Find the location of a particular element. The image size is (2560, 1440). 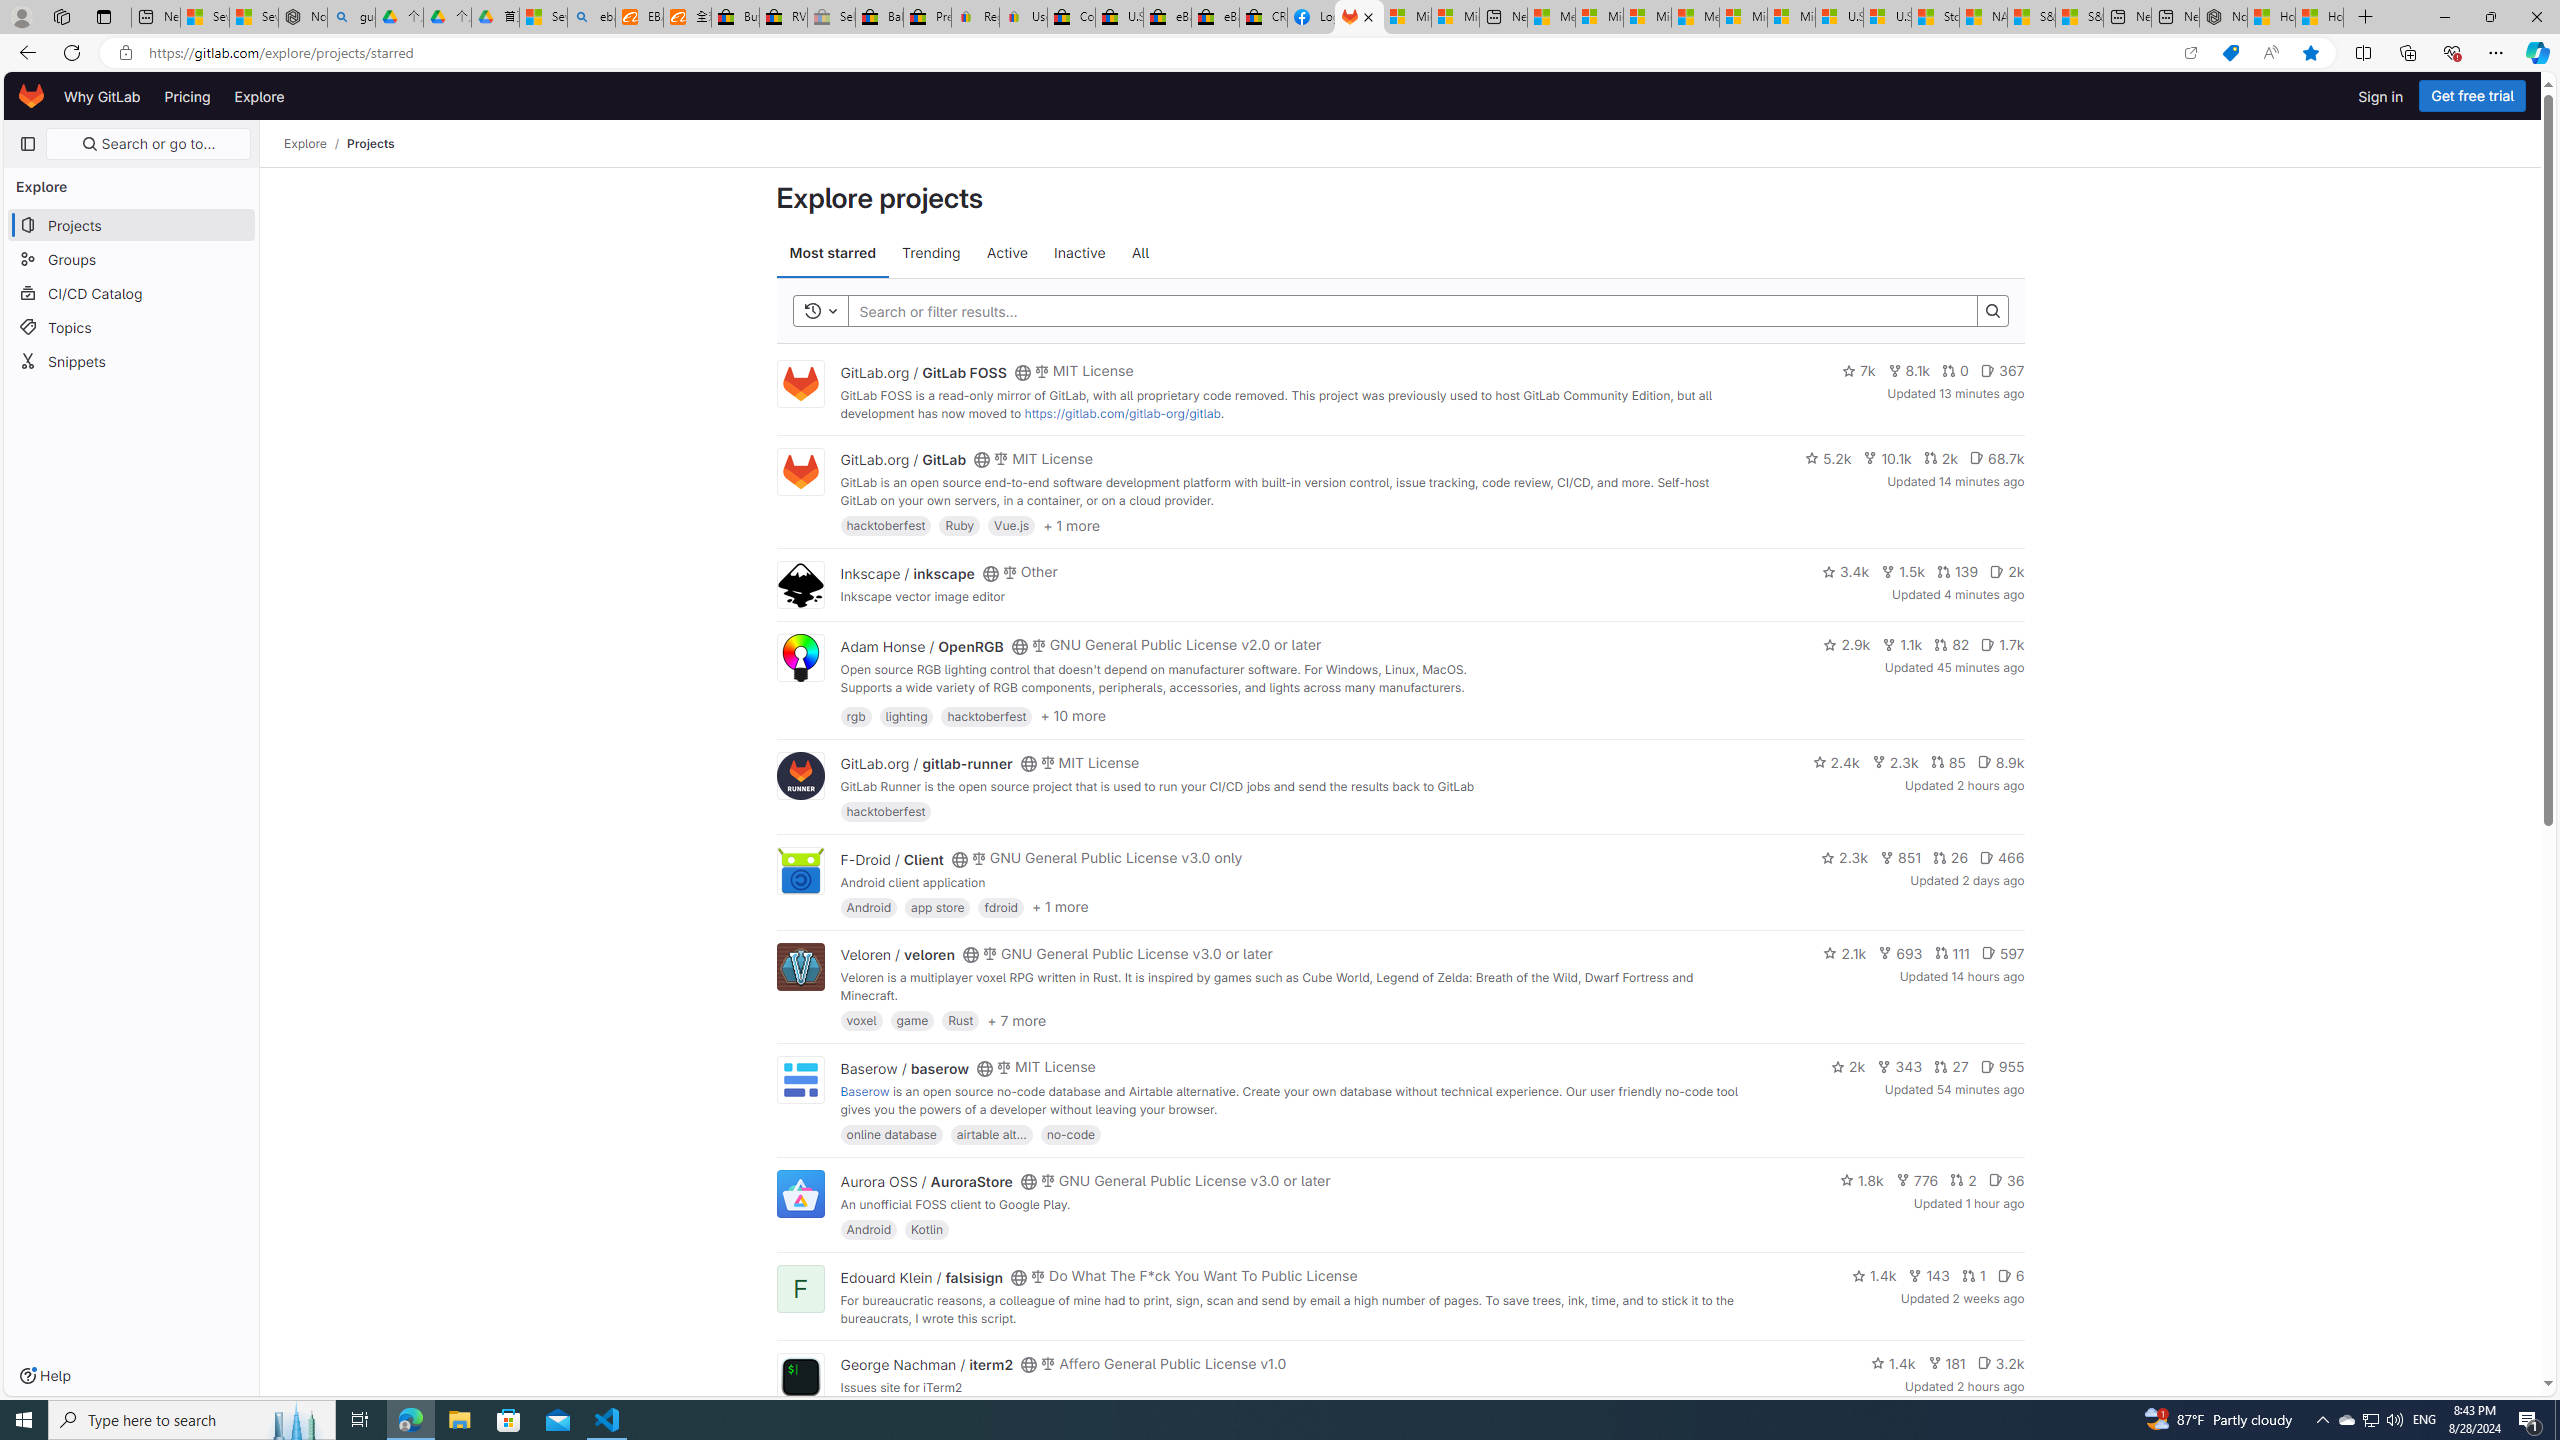

no-code is located at coordinates (1070, 1133).